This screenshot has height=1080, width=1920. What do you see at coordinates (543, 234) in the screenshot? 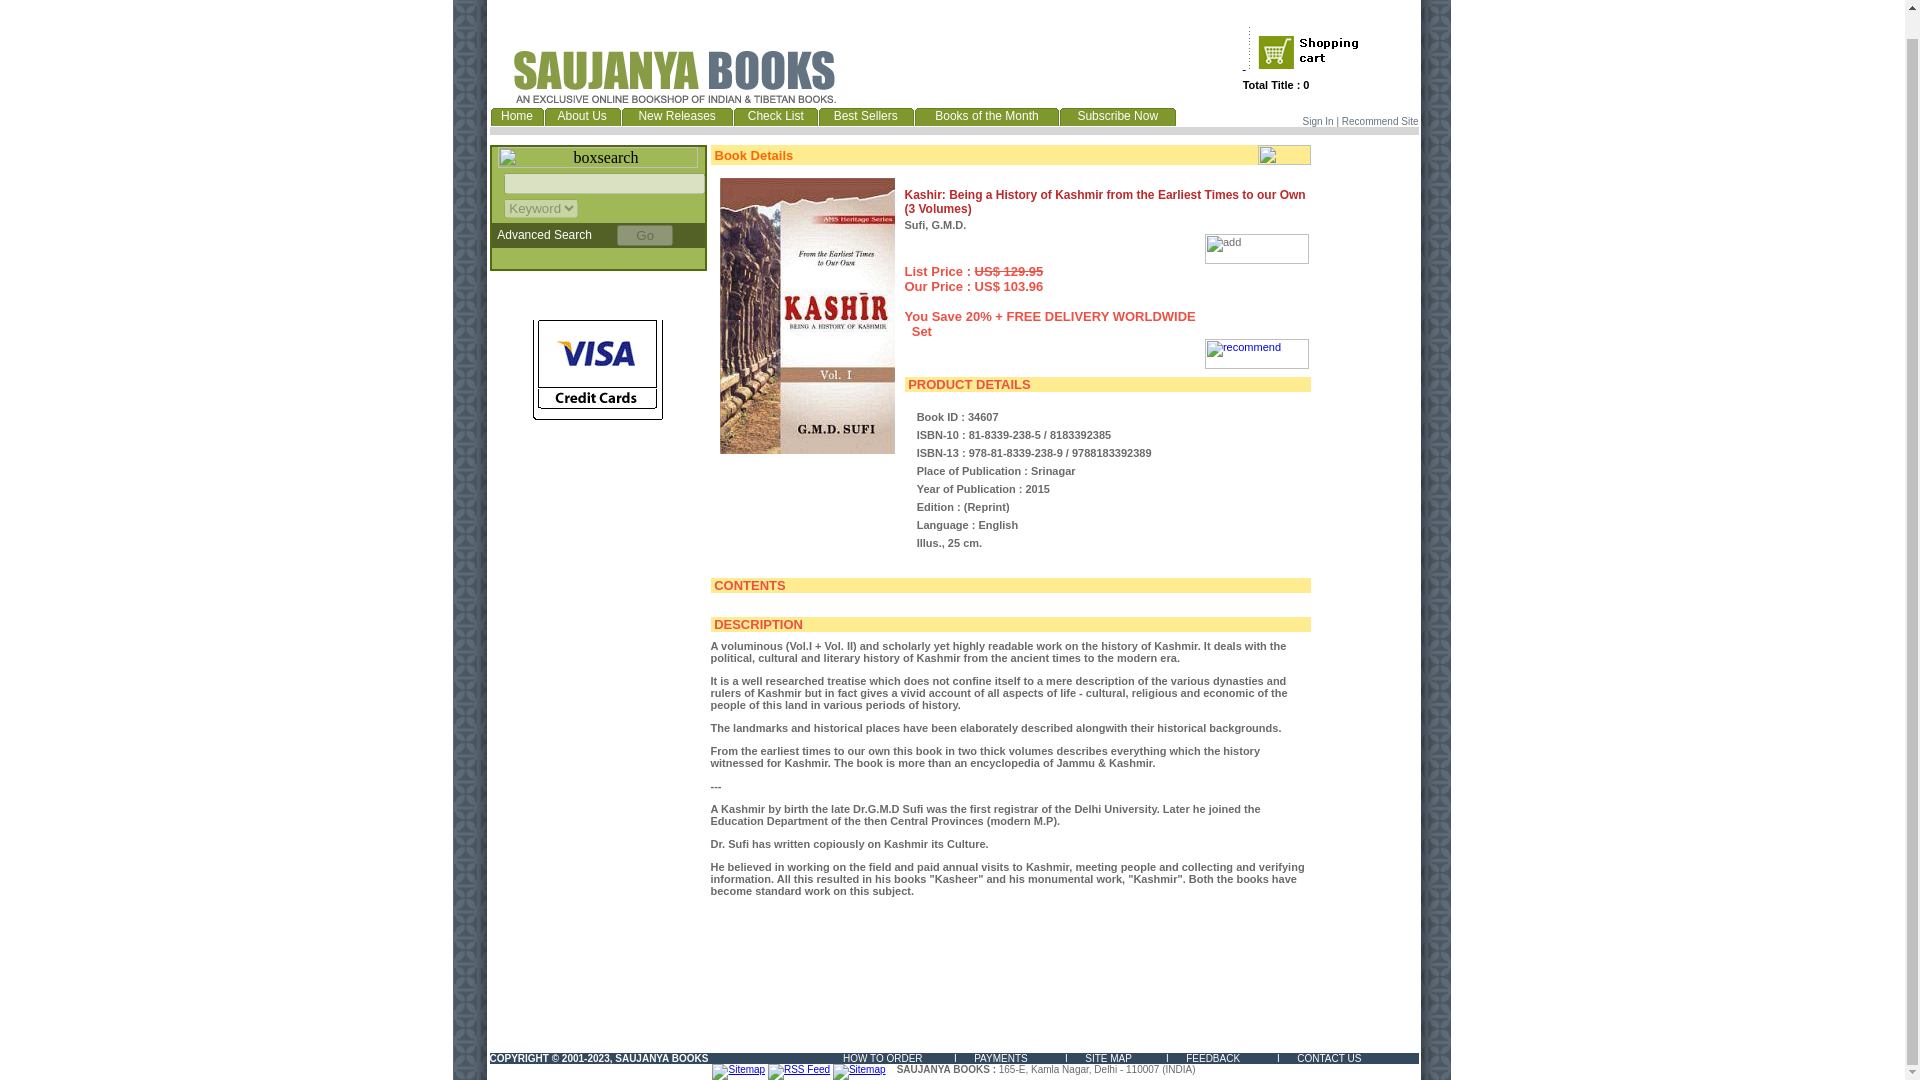
I see `Advanced Search` at bounding box center [543, 234].